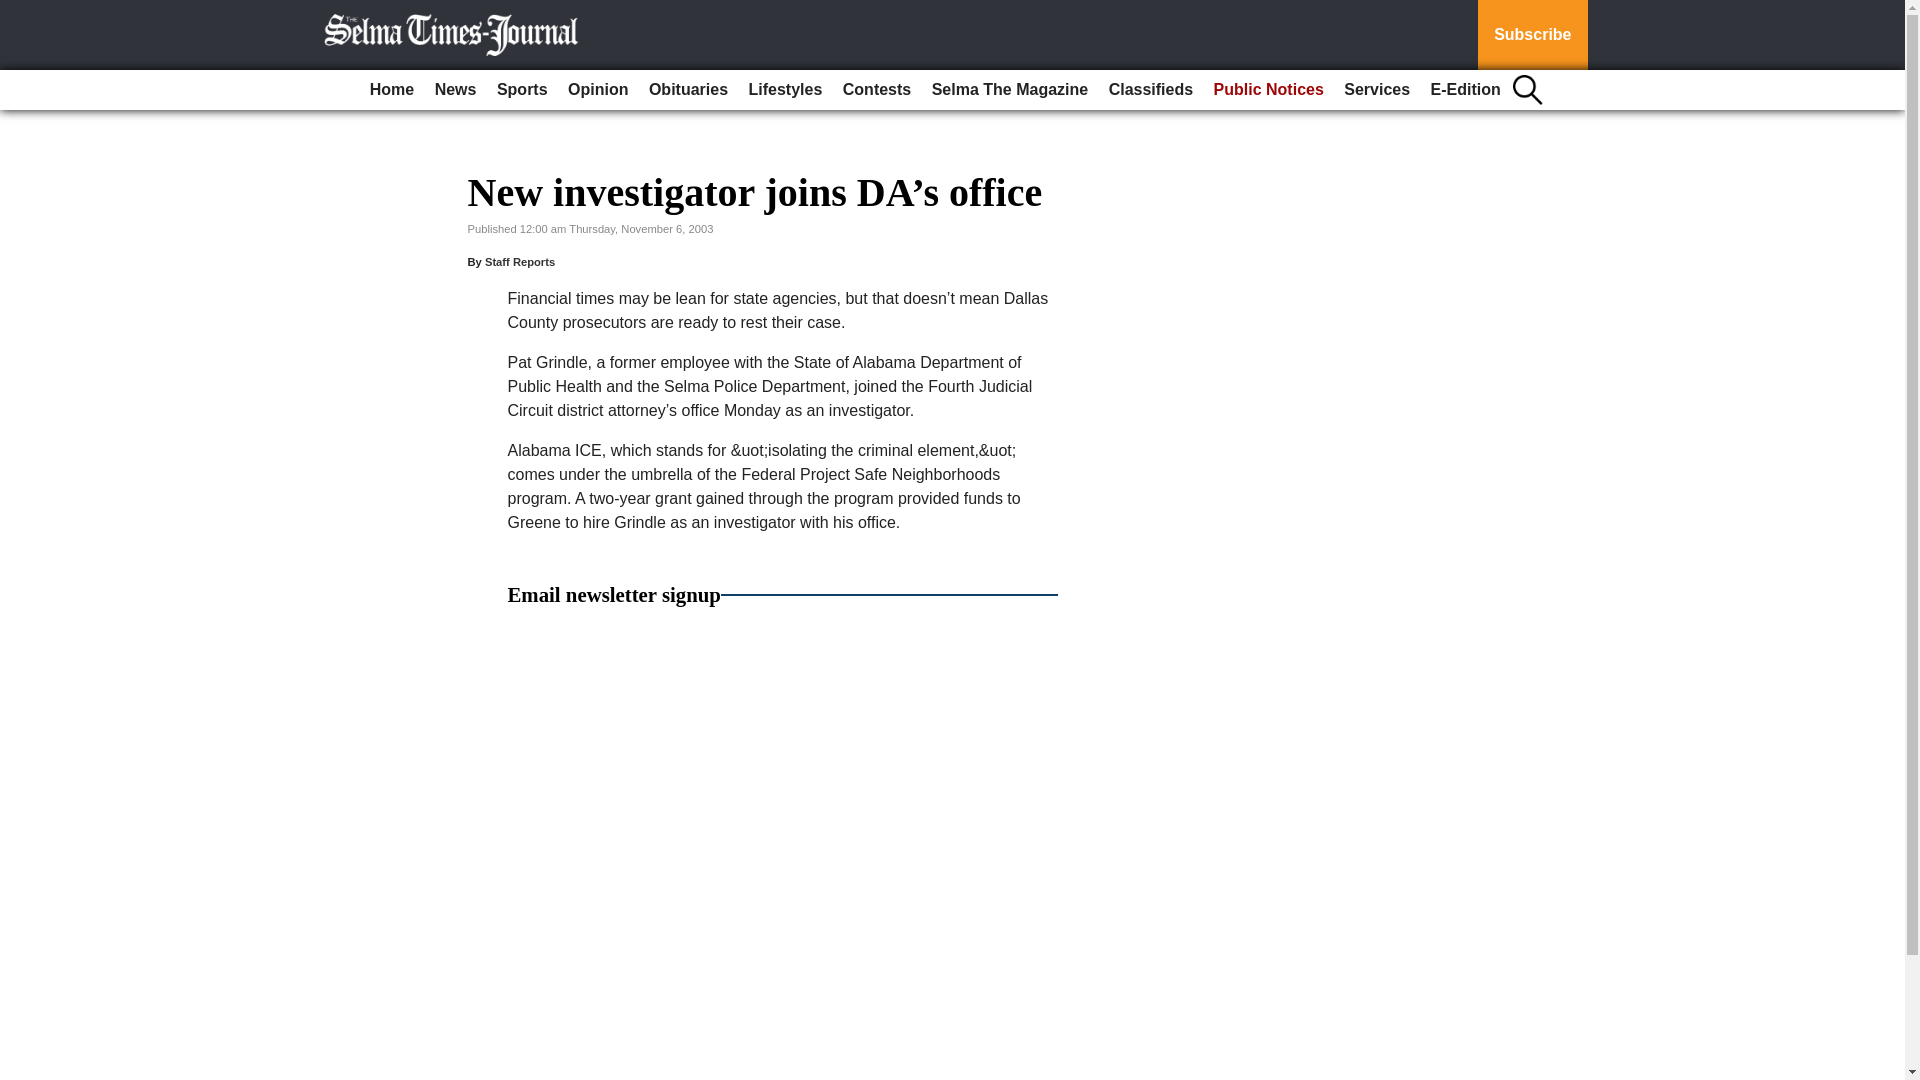 The image size is (1920, 1080). I want to click on Opinion, so click(598, 90).